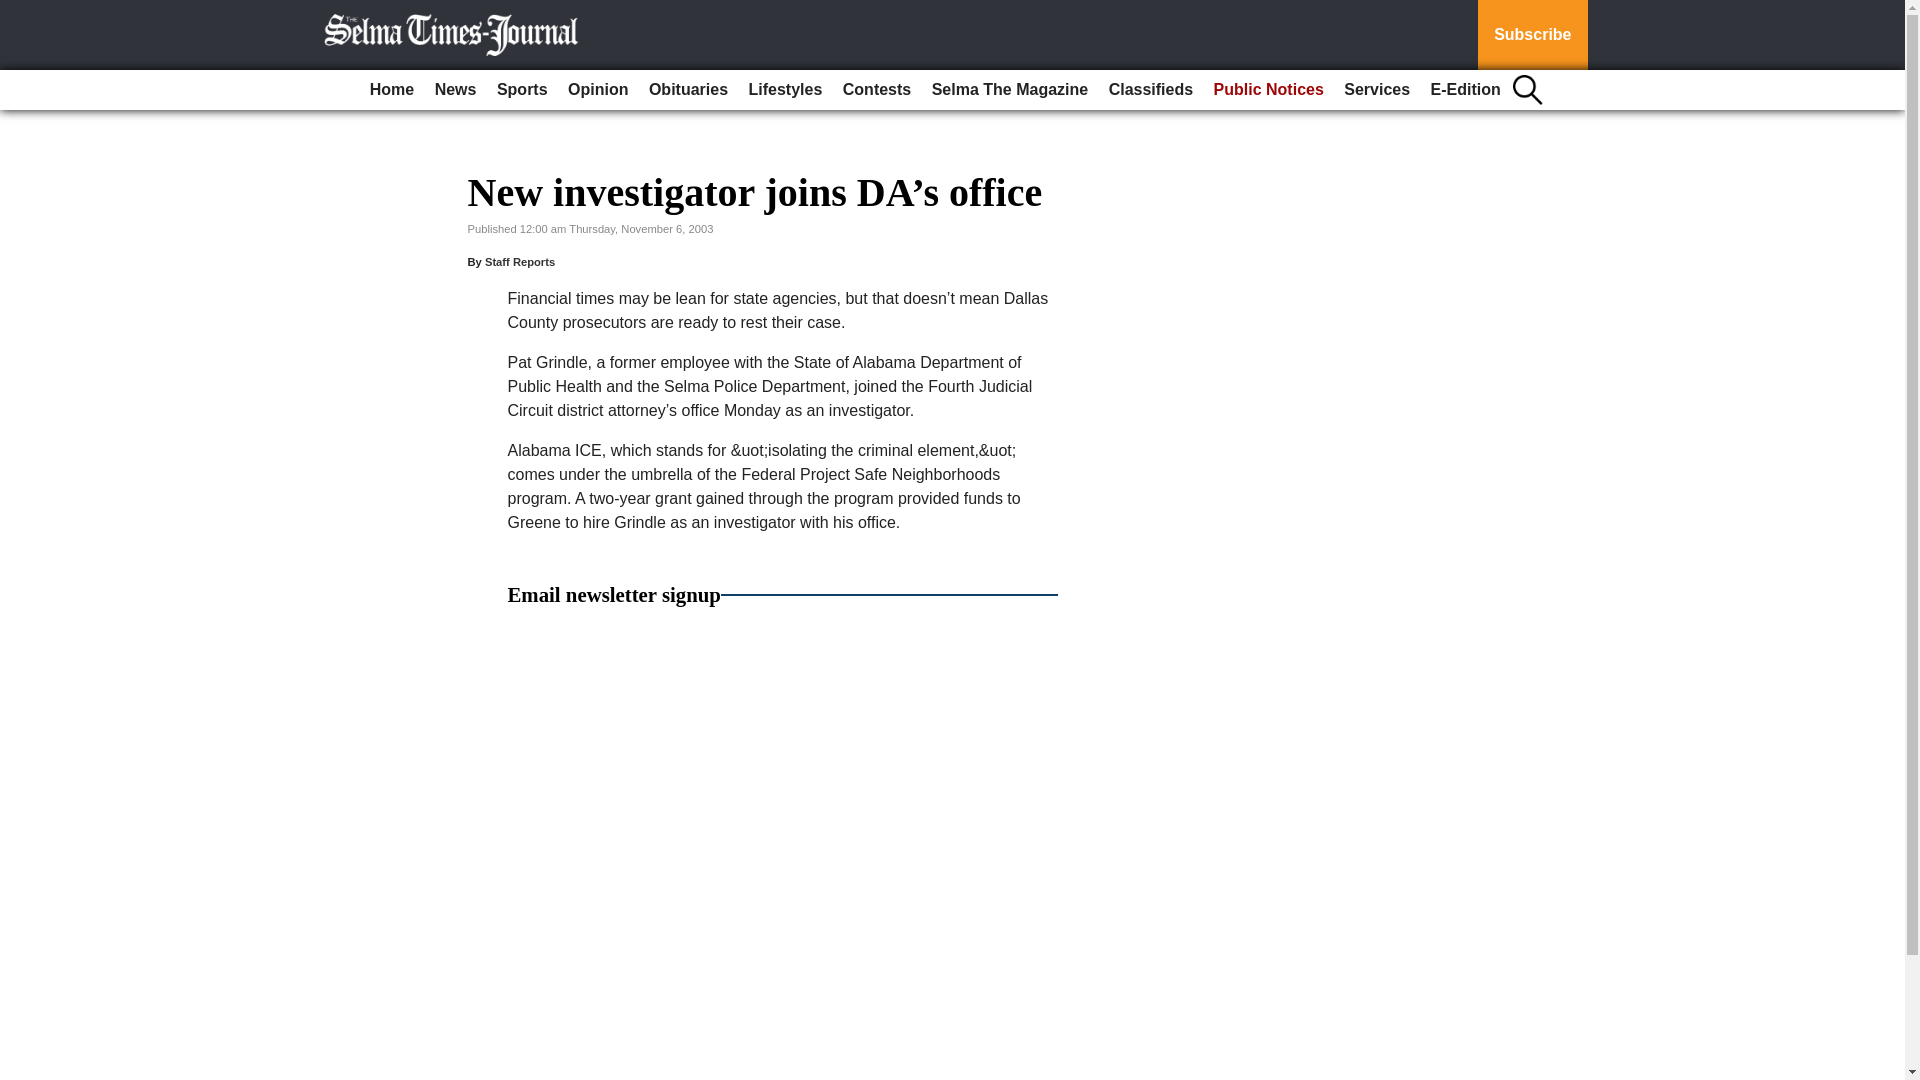 The image size is (1920, 1080). I want to click on Opinion, so click(598, 90).